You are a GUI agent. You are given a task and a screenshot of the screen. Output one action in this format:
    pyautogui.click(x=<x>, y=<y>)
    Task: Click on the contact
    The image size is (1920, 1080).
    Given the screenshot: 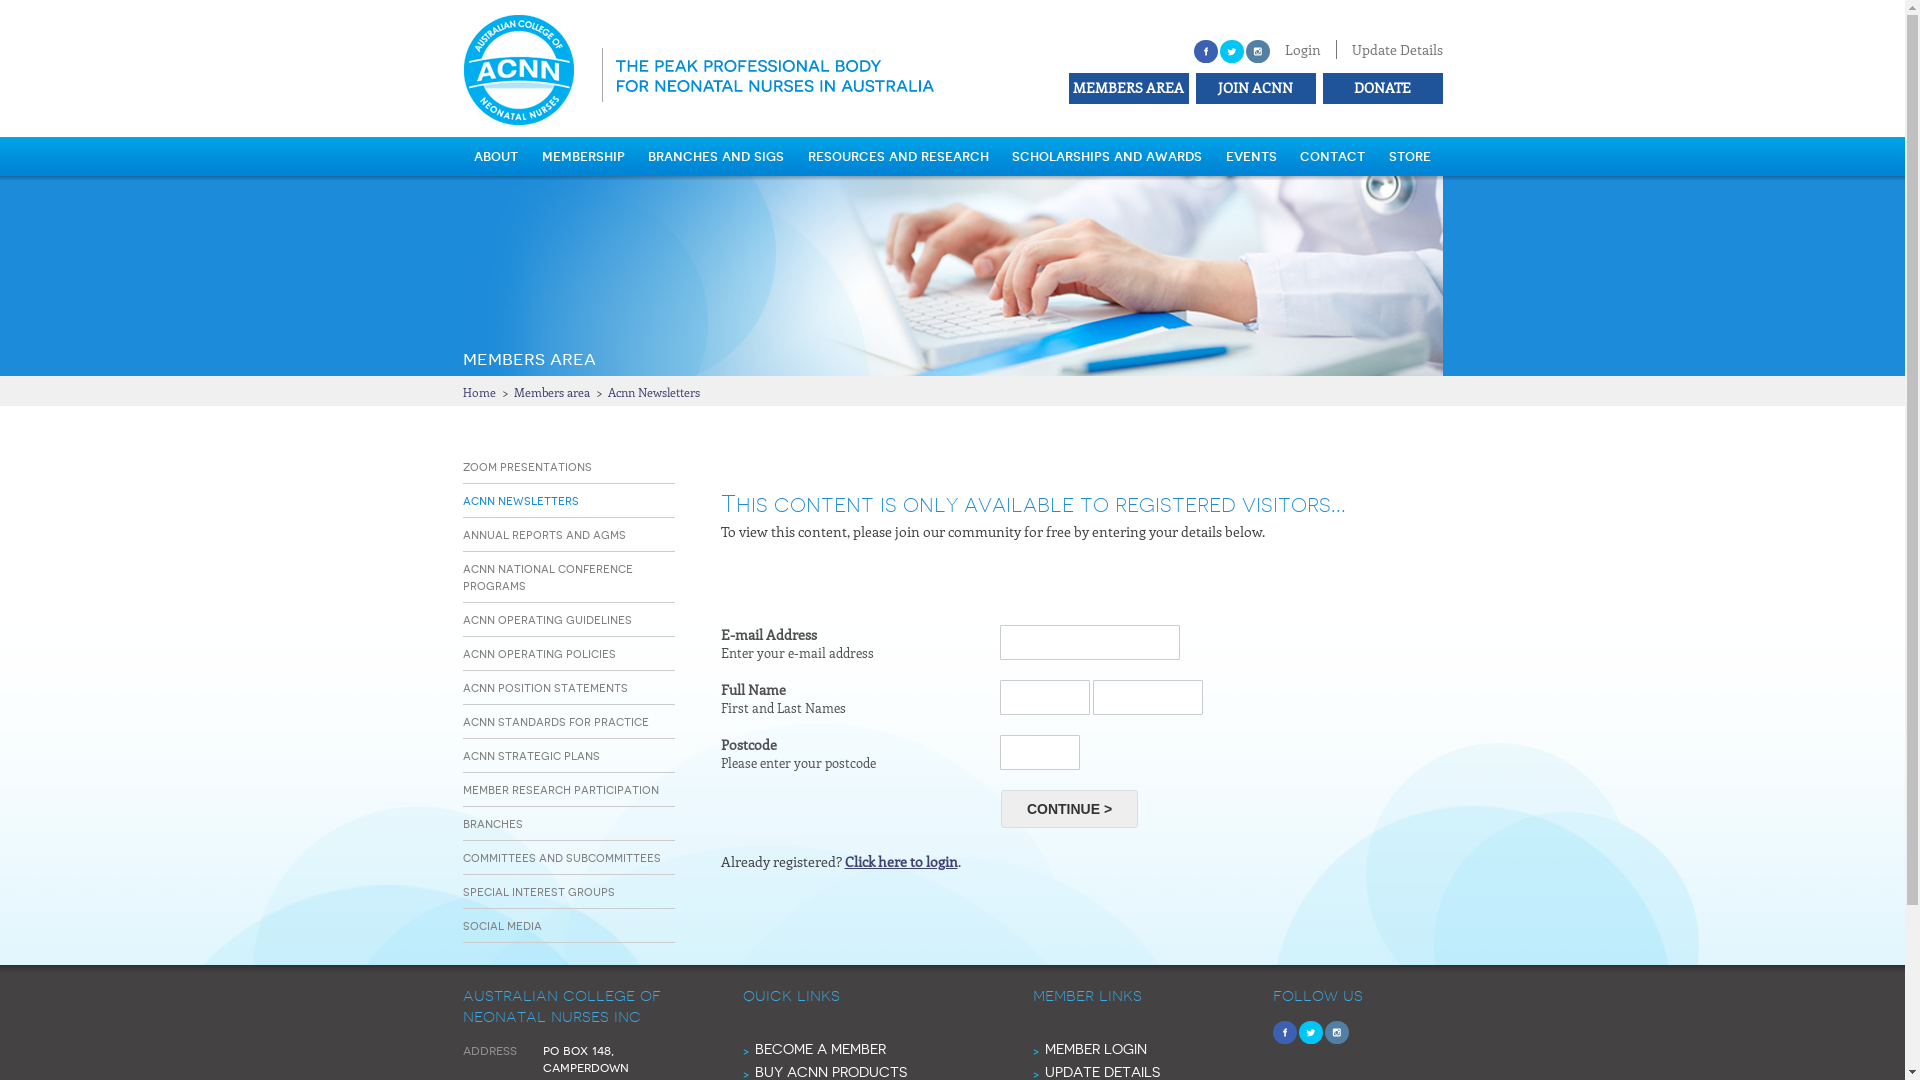 What is the action you would take?
    pyautogui.click(x=1332, y=156)
    